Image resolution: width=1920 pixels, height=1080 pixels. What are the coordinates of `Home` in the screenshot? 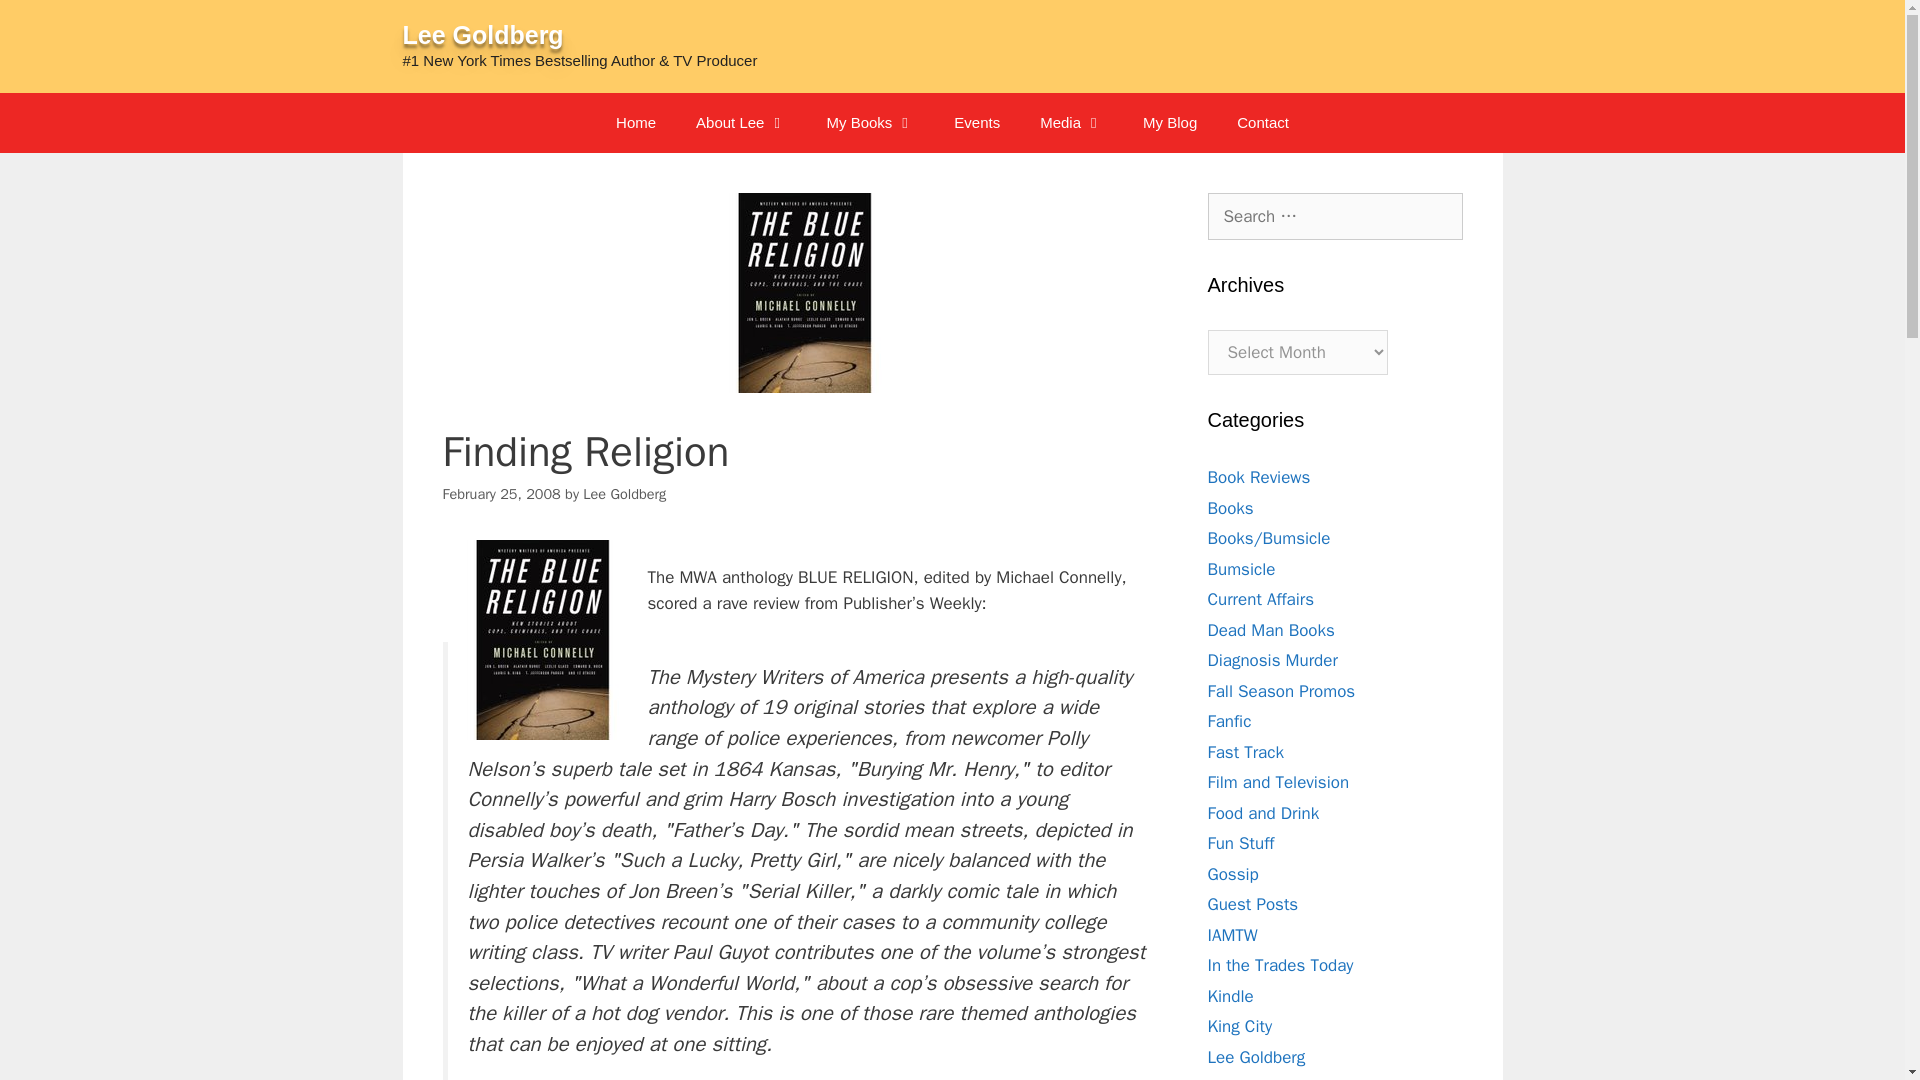 It's located at (635, 122).